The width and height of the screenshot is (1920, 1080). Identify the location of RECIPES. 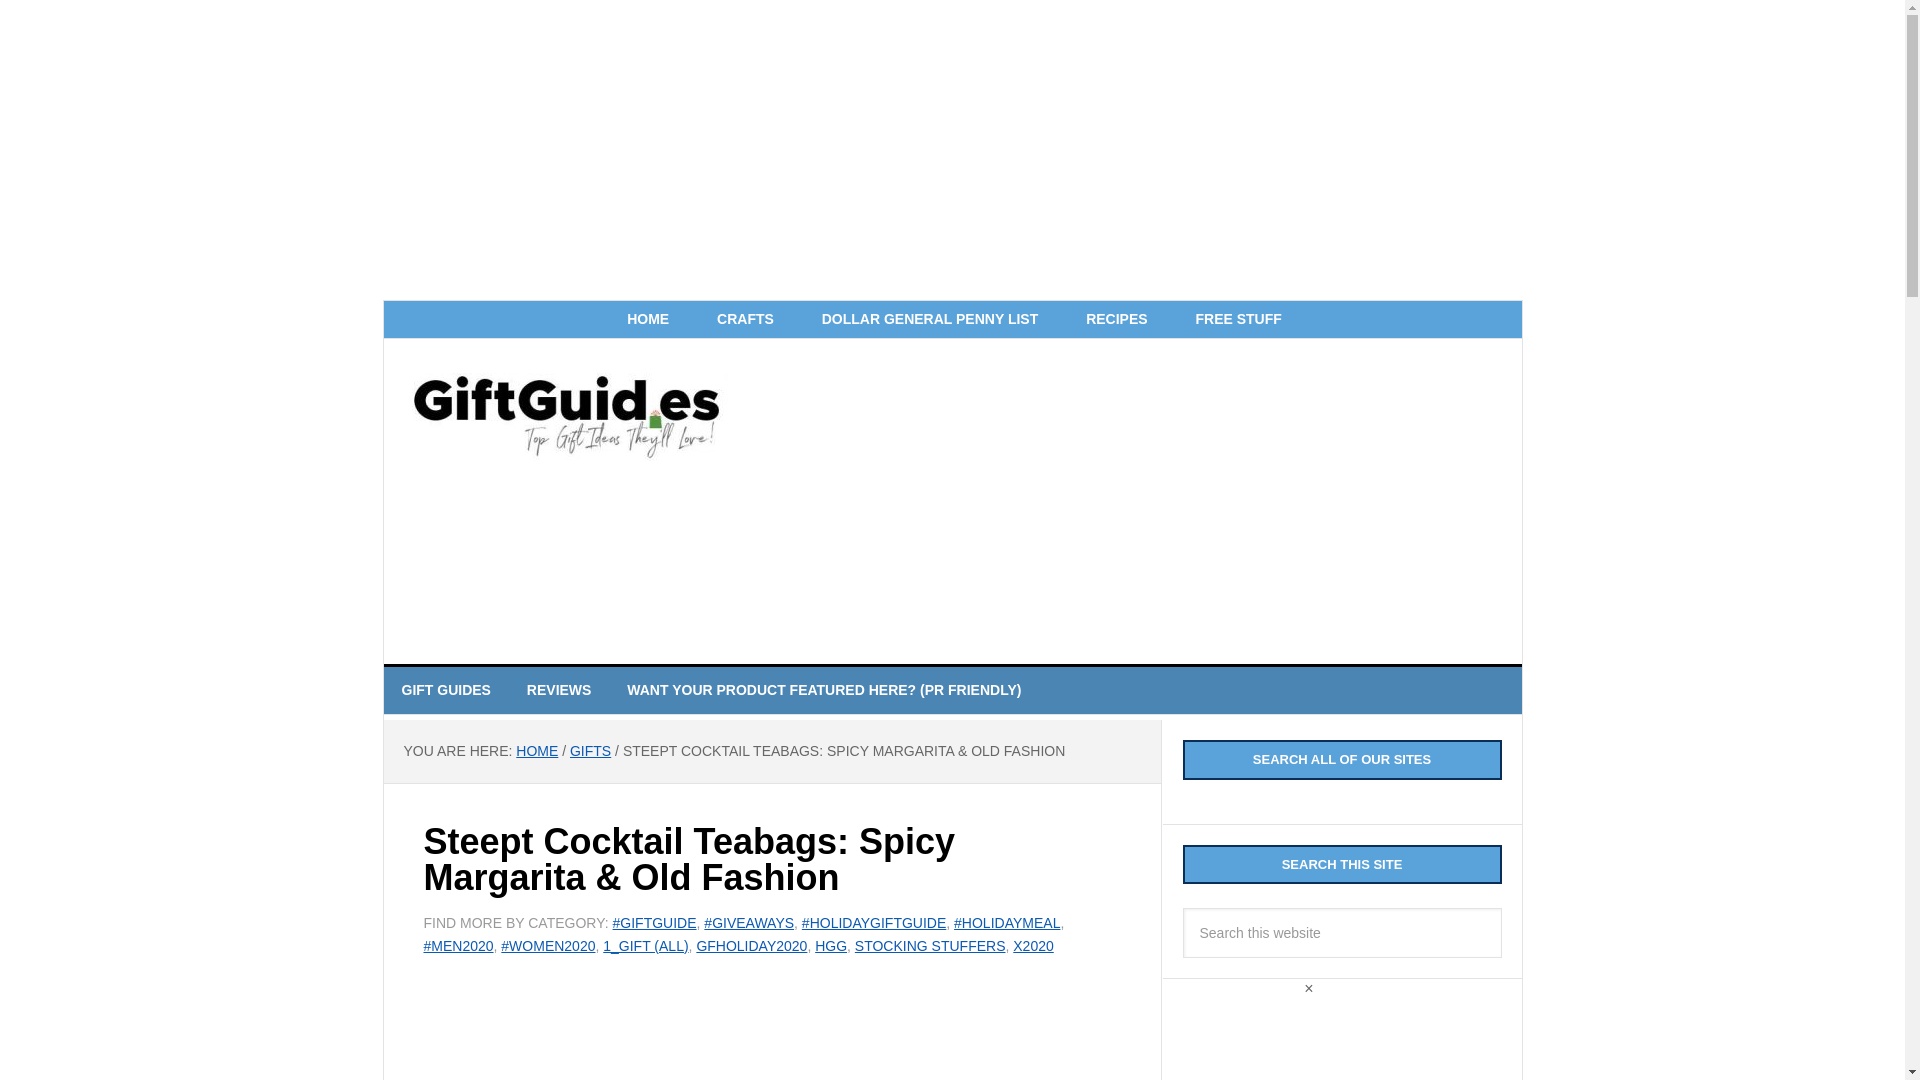
(1116, 320).